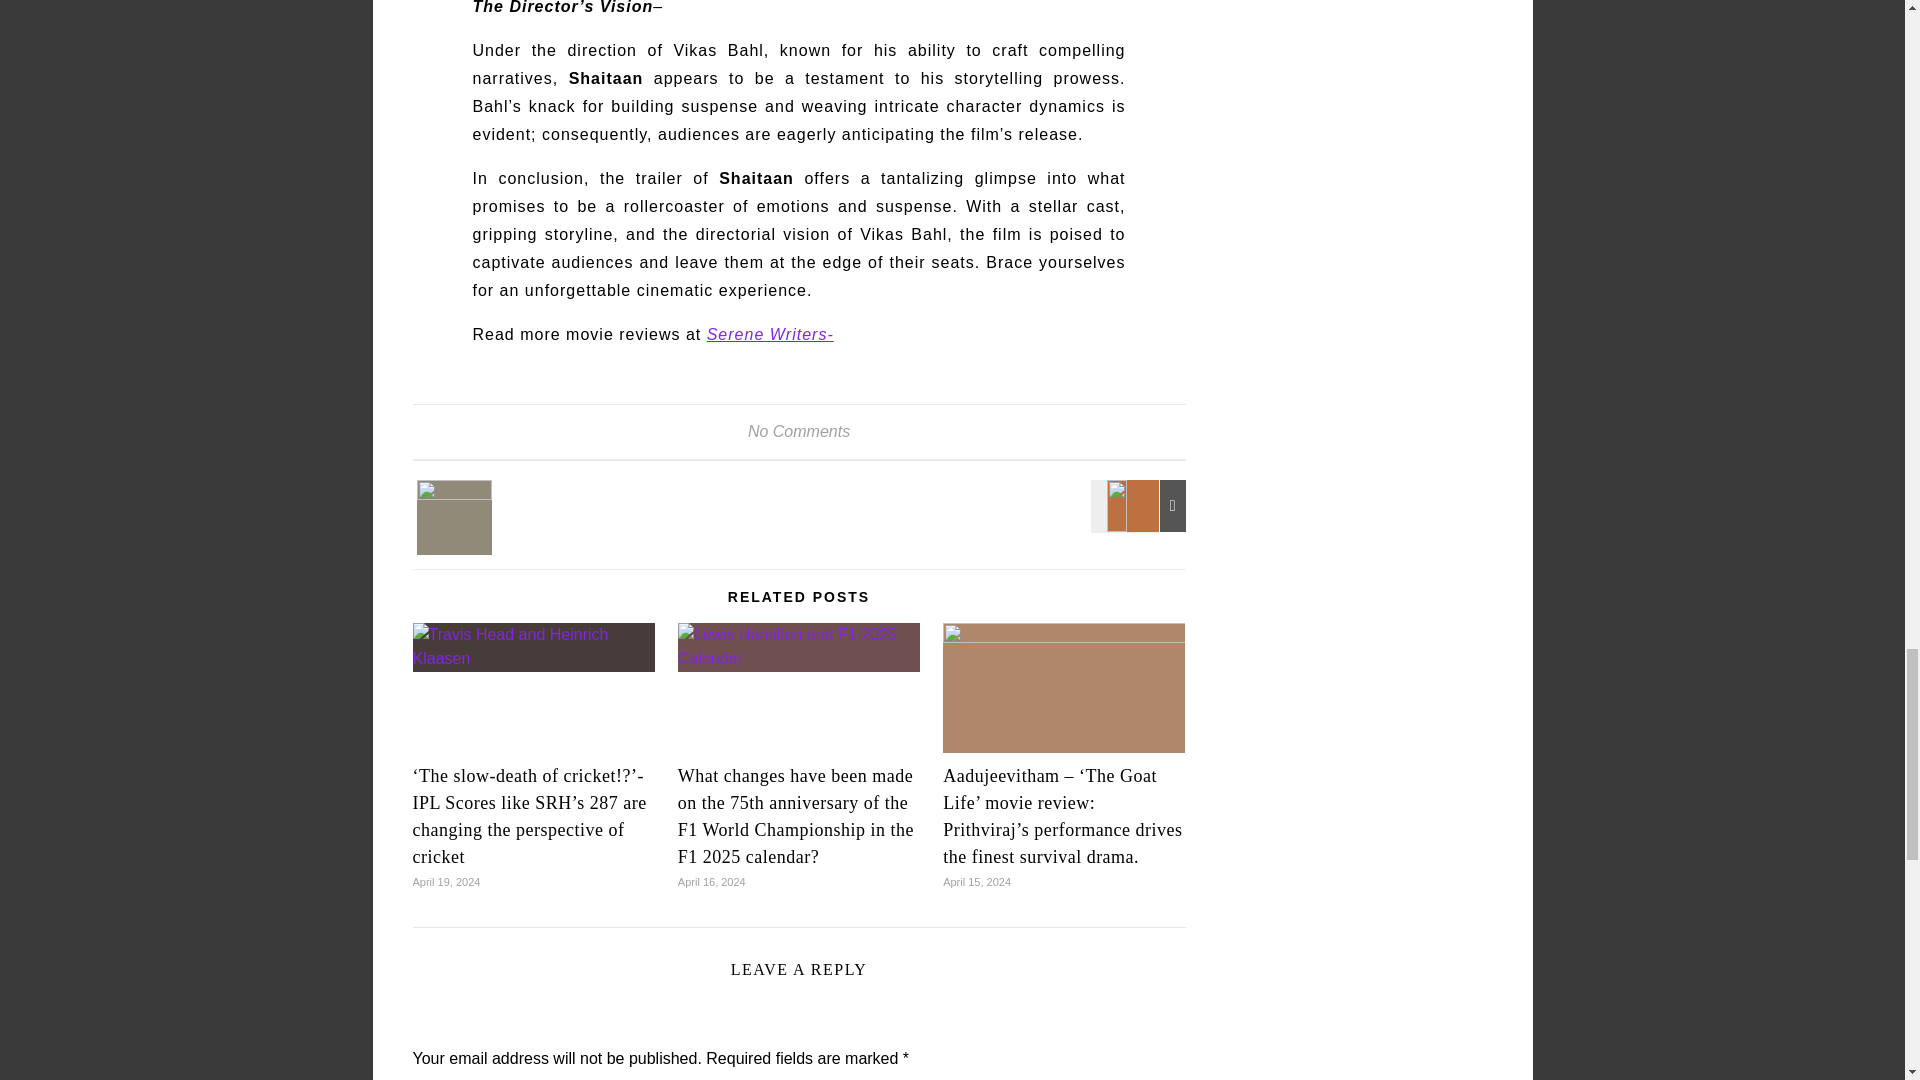 The height and width of the screenshot is (1080, 1920). Describe the element at coordinates (1141, 506) in the screenshot. I see `Dashmi - A Vigilante Thriller Unraveling Justice.` at that location.